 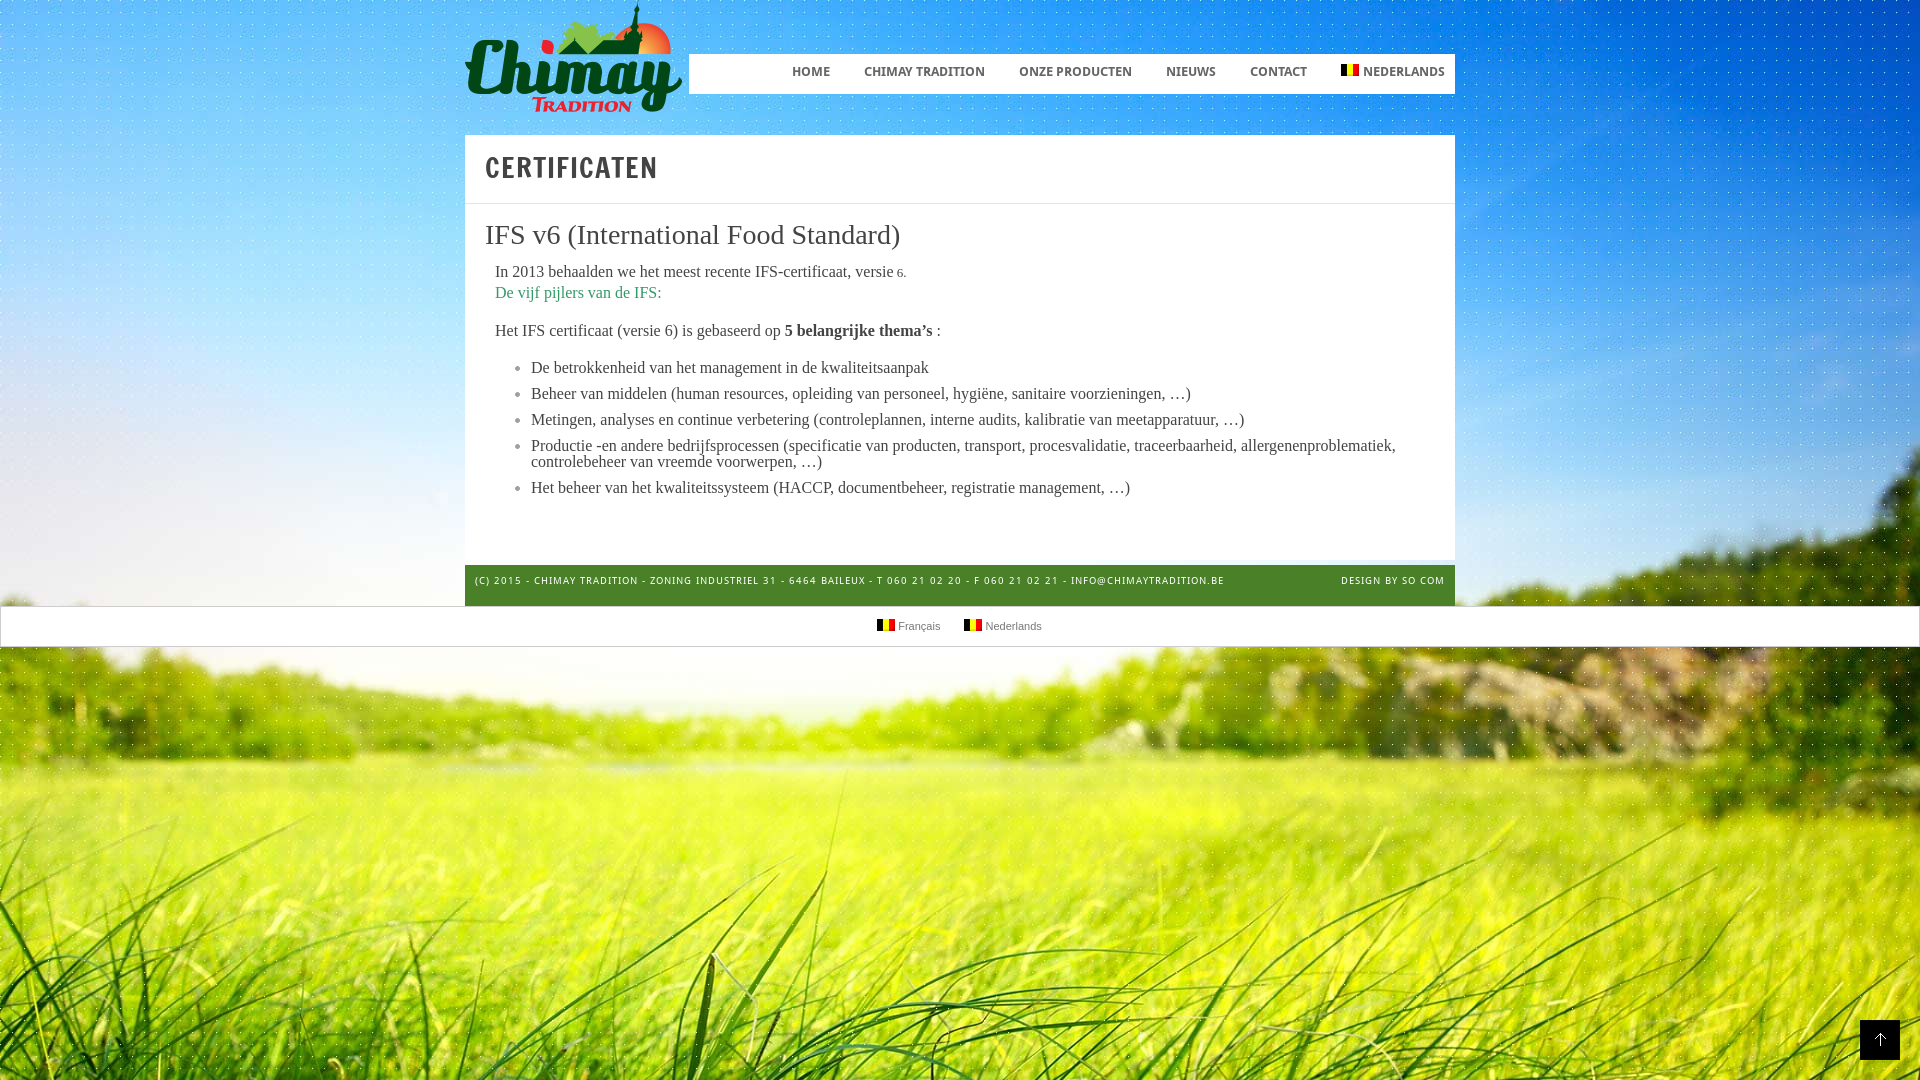 What do you see at coordinates (1278, 72) in the screenshot?
I see `CONTACT` at bounding box center [1278, 72].